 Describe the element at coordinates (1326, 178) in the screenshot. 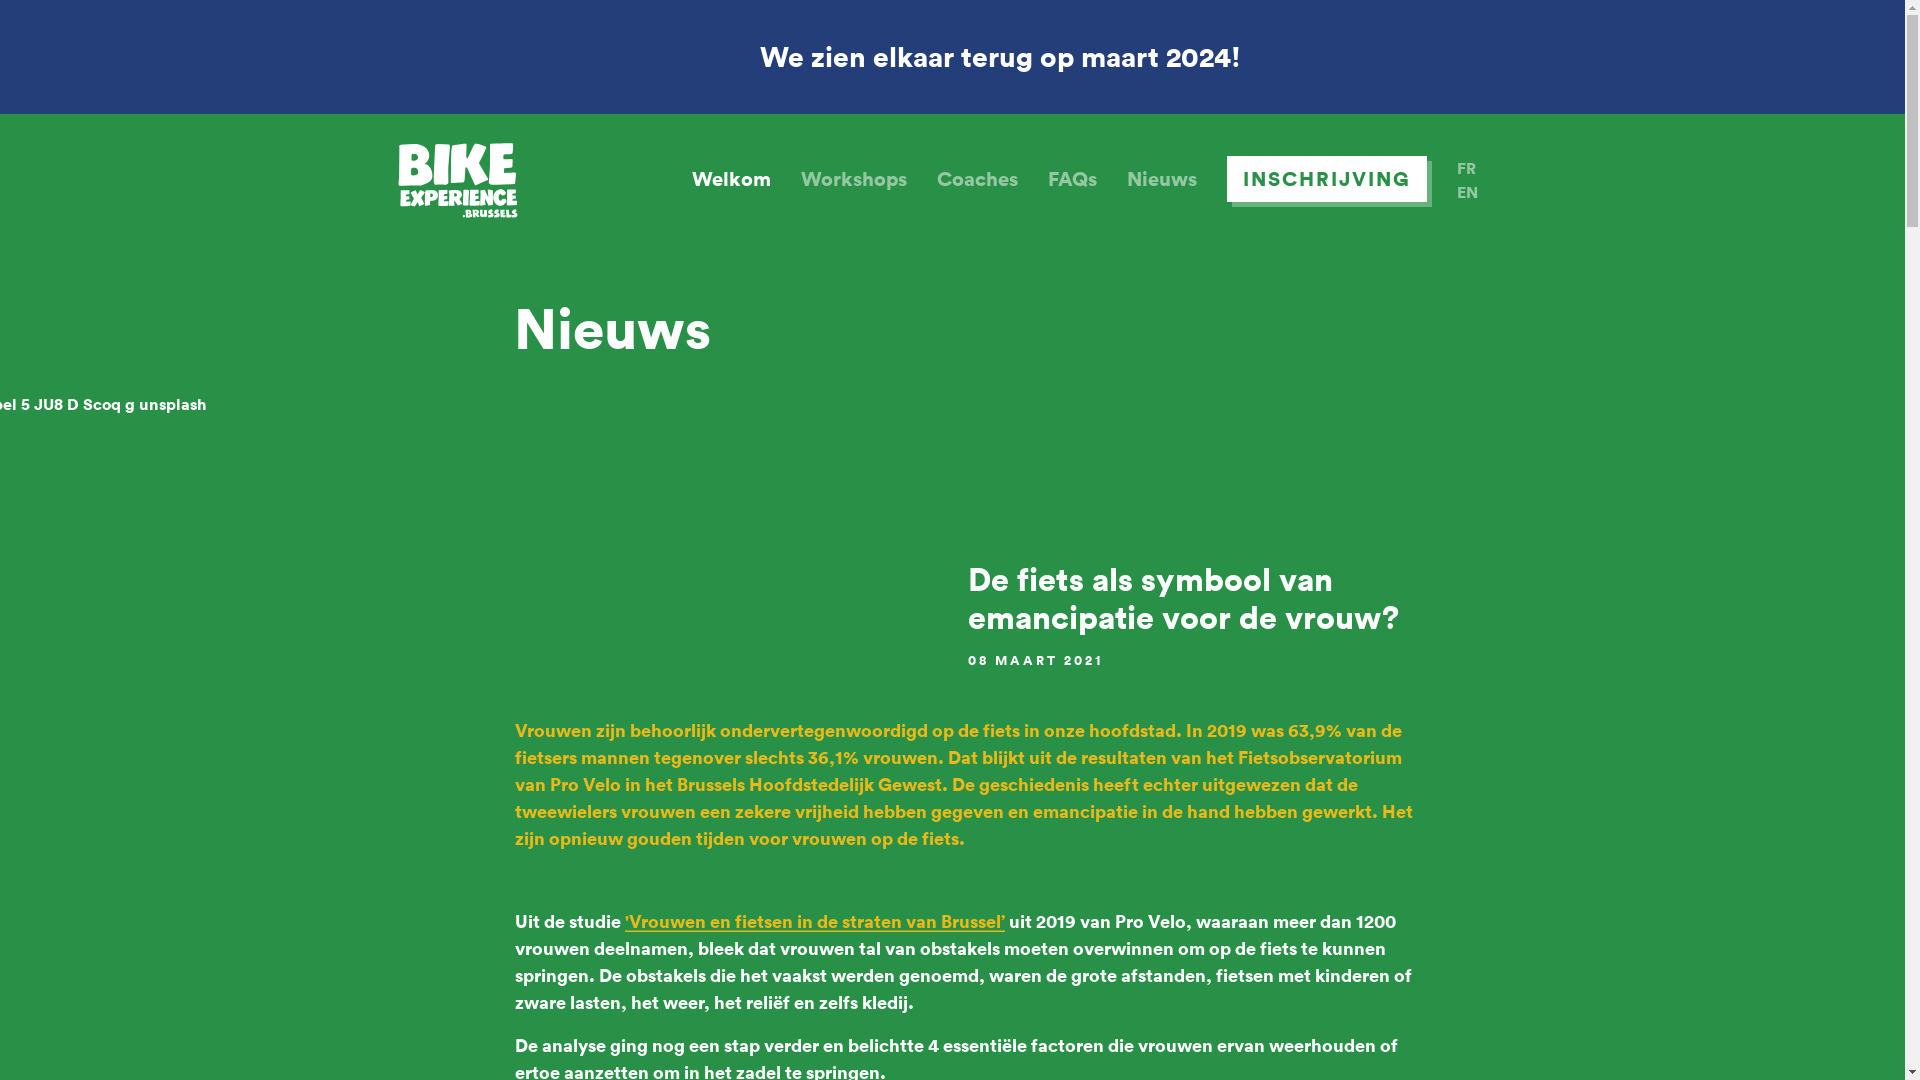

I see `INSCHRIJVING` at that location.